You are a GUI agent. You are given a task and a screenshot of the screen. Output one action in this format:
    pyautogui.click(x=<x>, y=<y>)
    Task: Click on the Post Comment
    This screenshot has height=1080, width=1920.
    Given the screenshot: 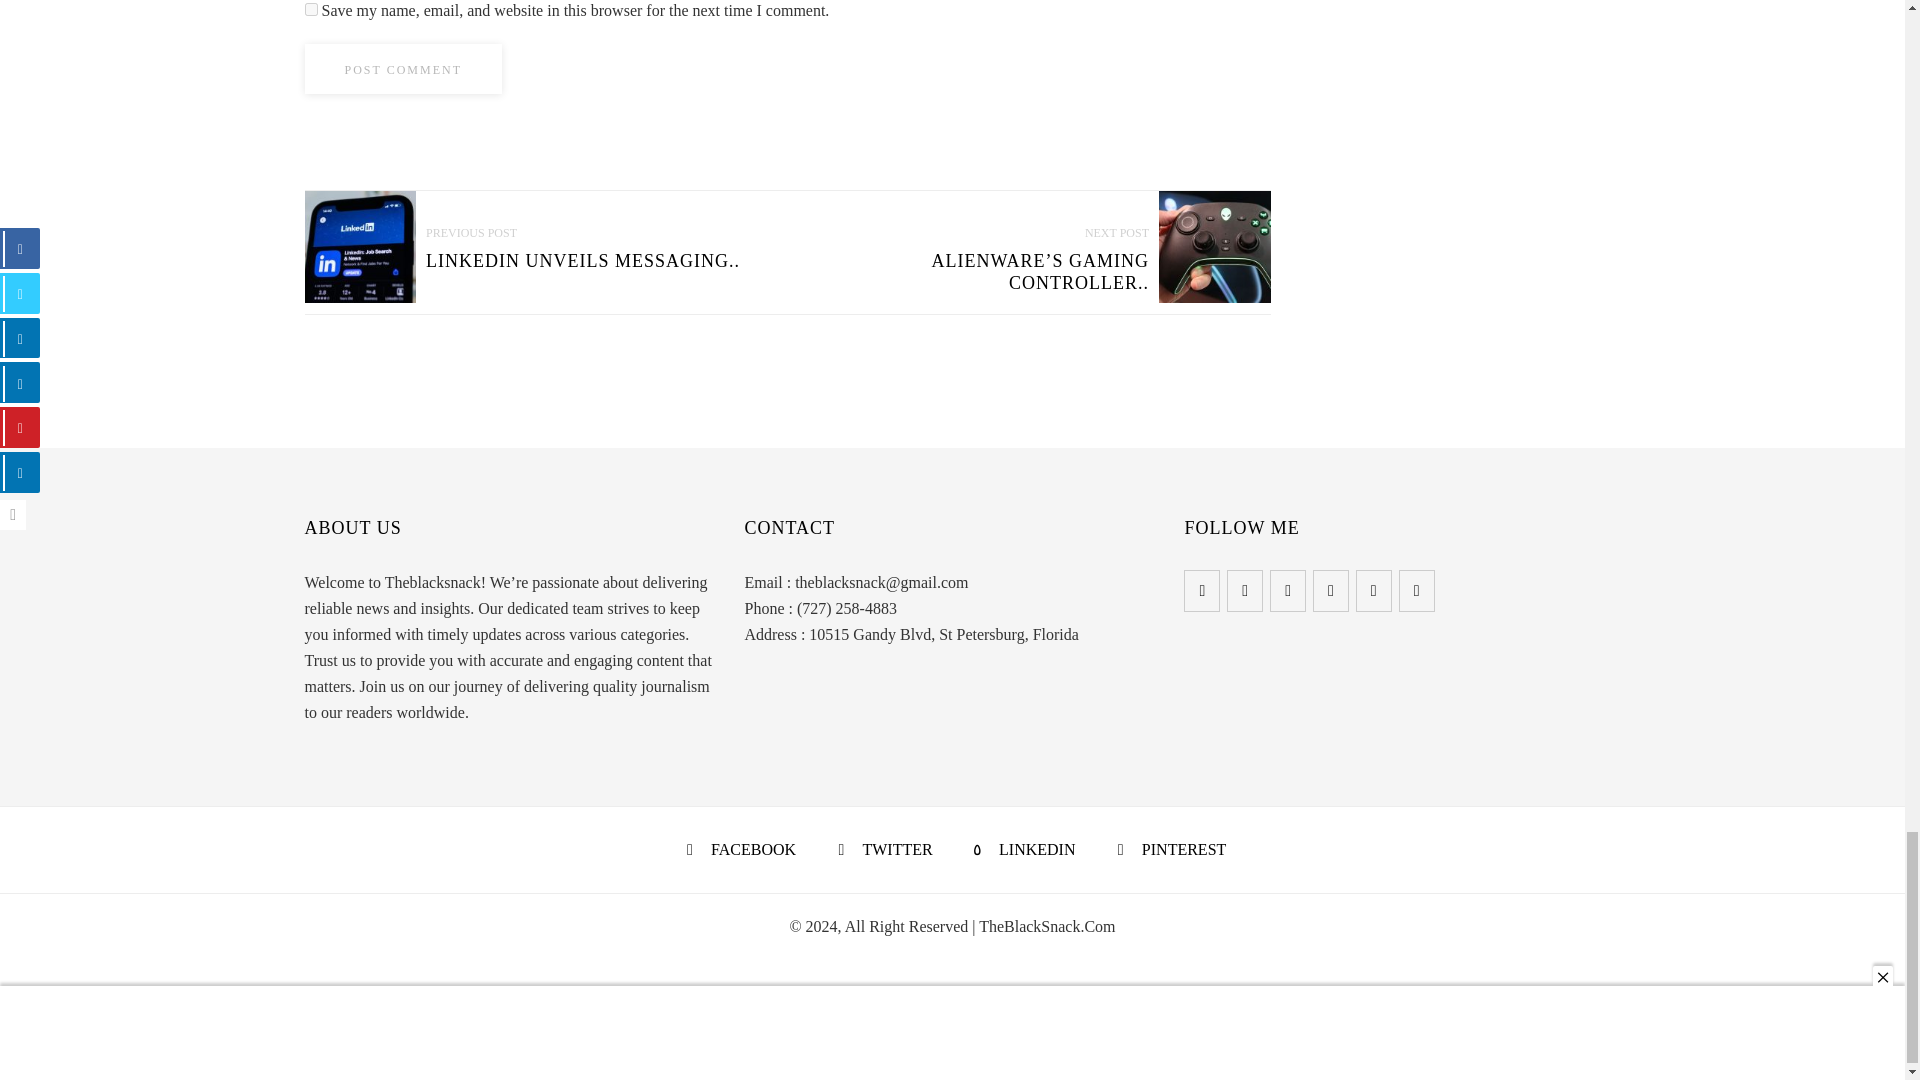 What is the action you would take?
    pyautogui.click(x=402, y=68)
    